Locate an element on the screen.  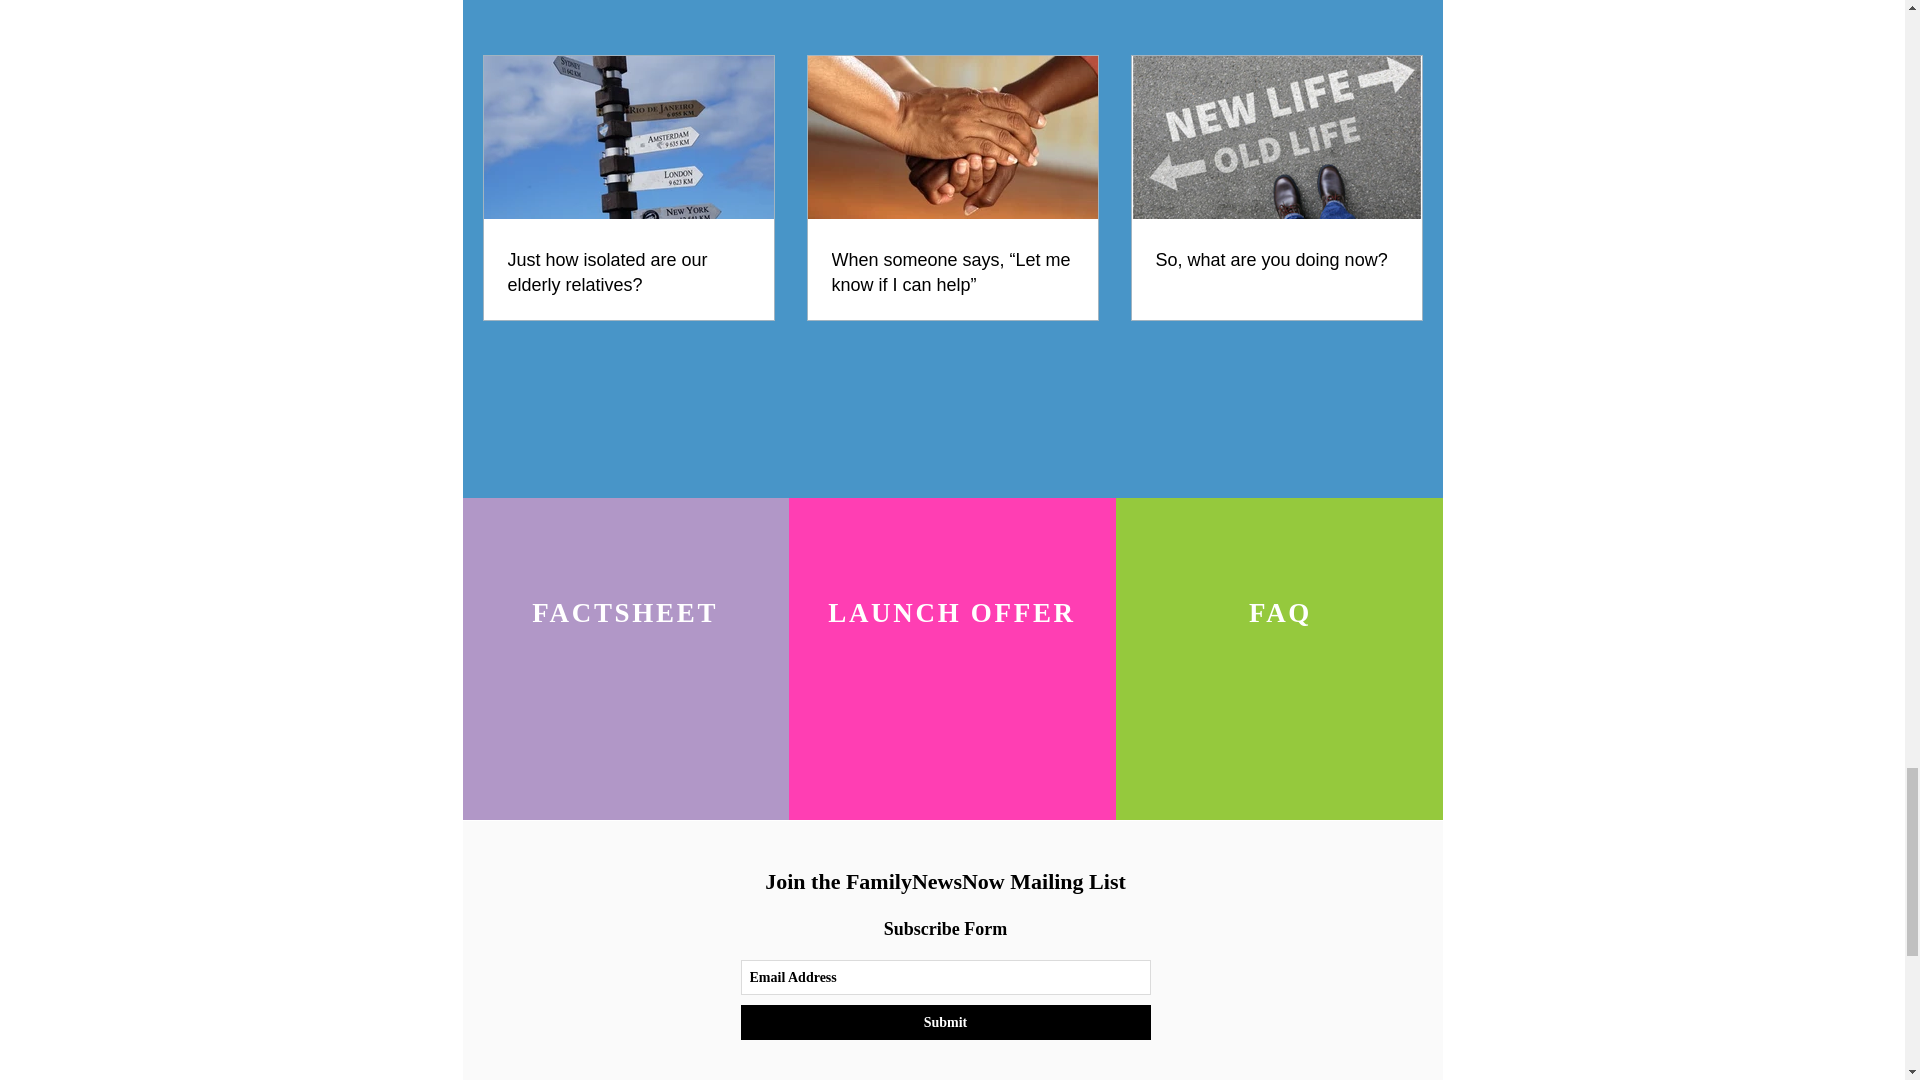
So, what are you doing now? is located at coordinates (1276, 260).